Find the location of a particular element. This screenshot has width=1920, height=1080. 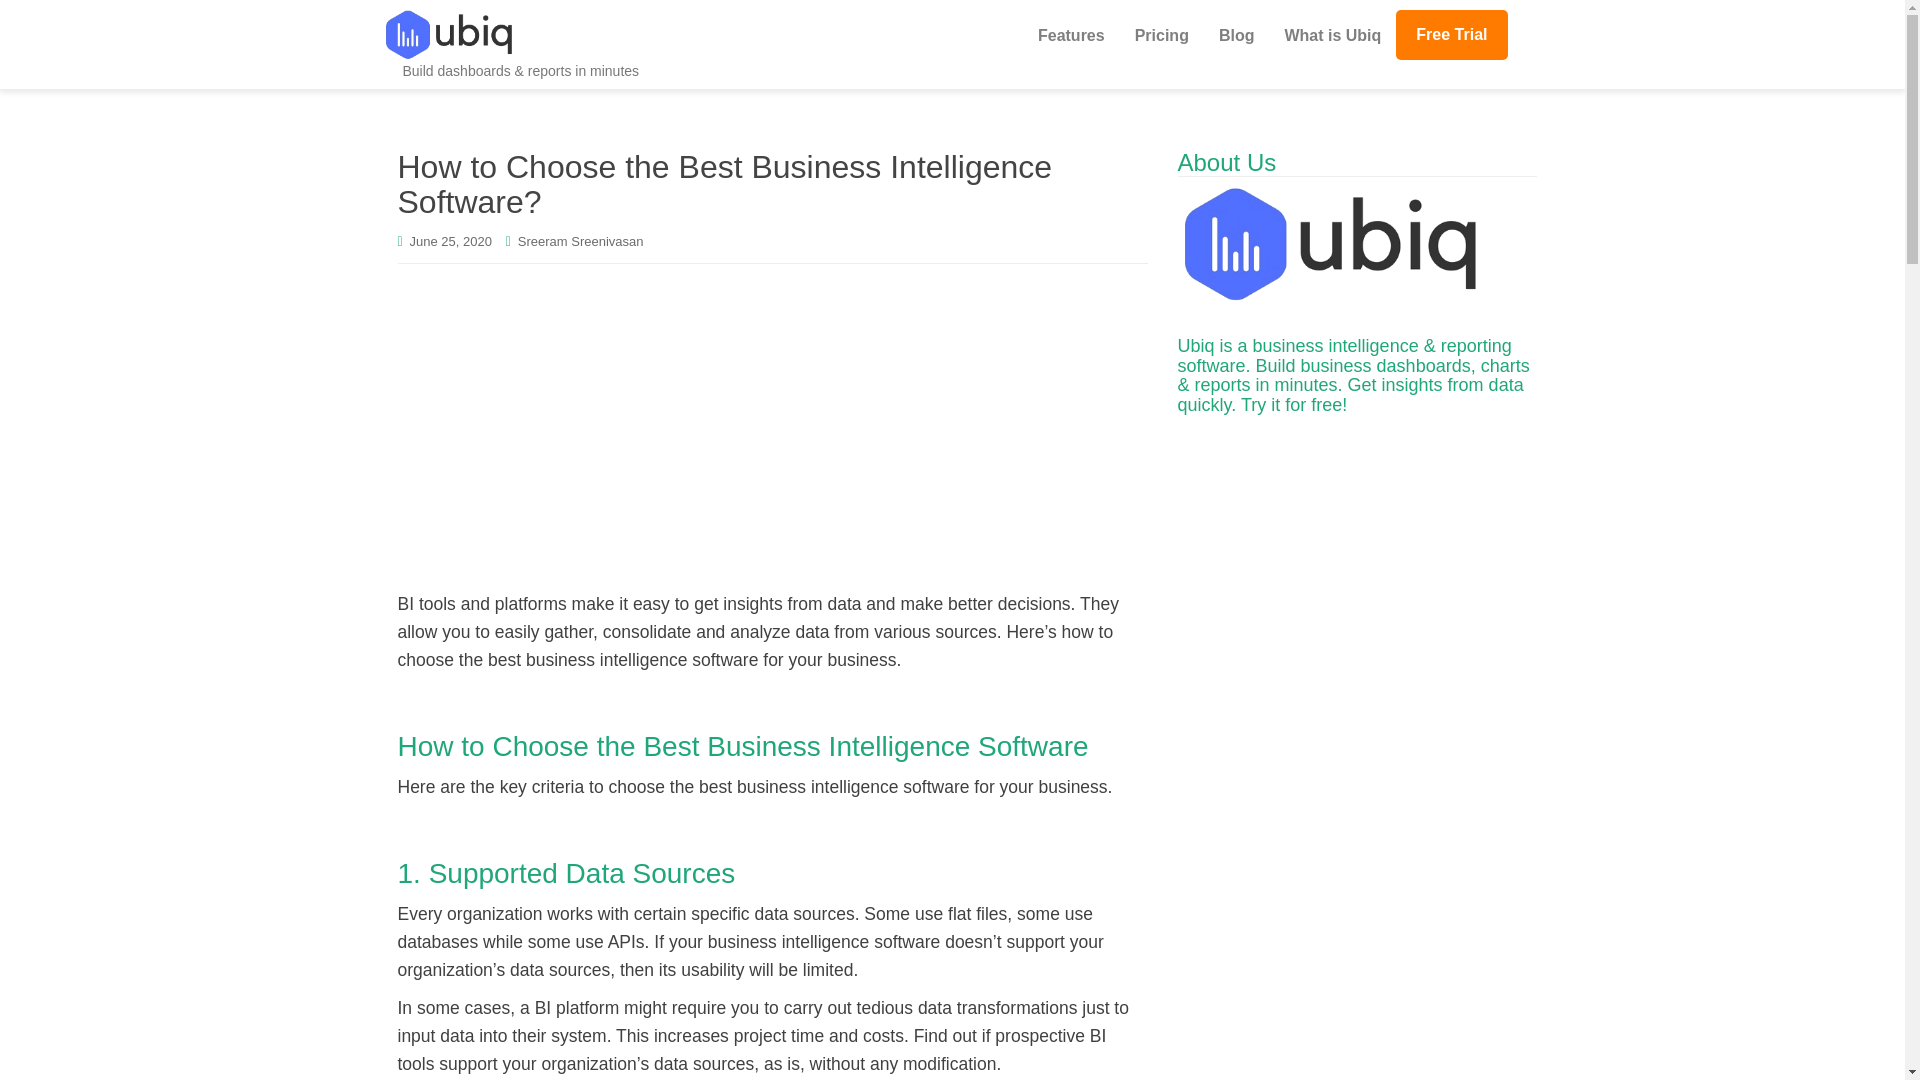

Advertisement is located at coordinates (1358, 949).